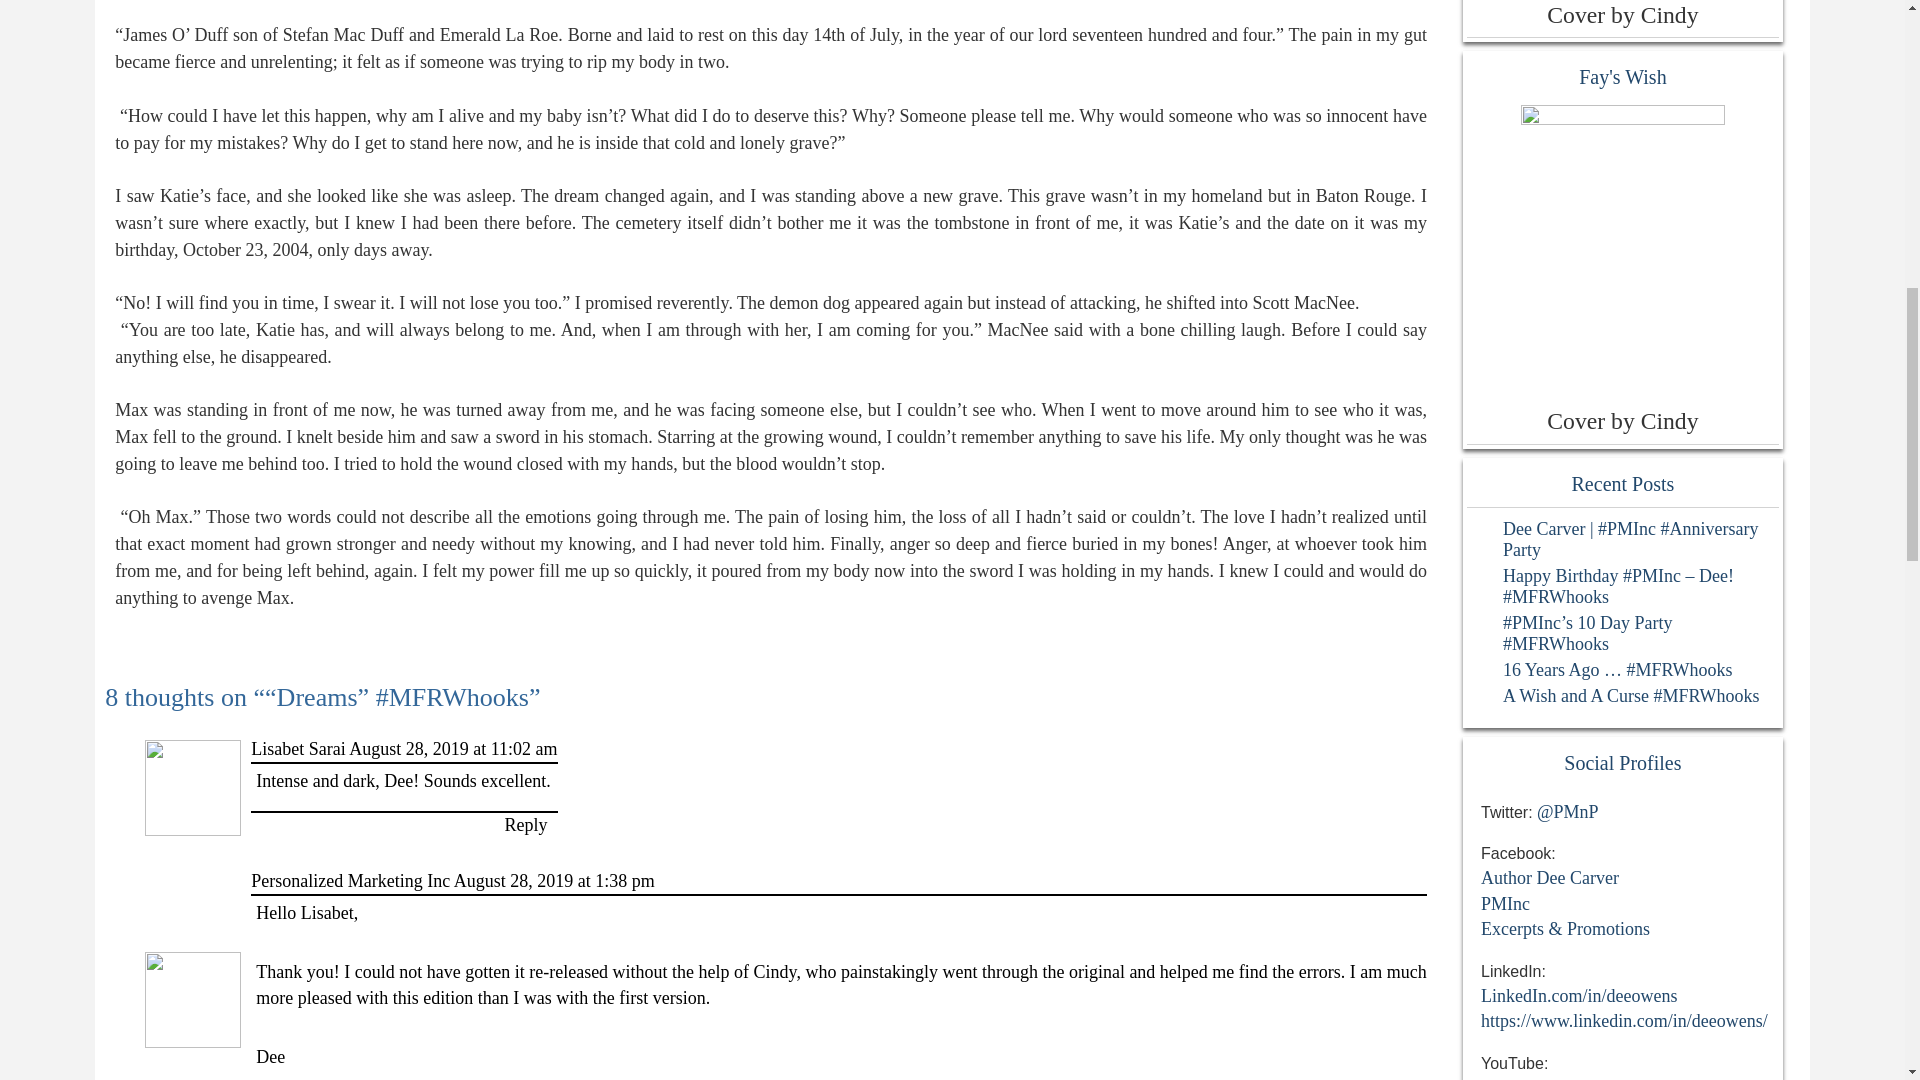 The image size is (1920, 1080). Describe the element at coordinates (526, 824) in the screenshot. I see `Reply` at that location.